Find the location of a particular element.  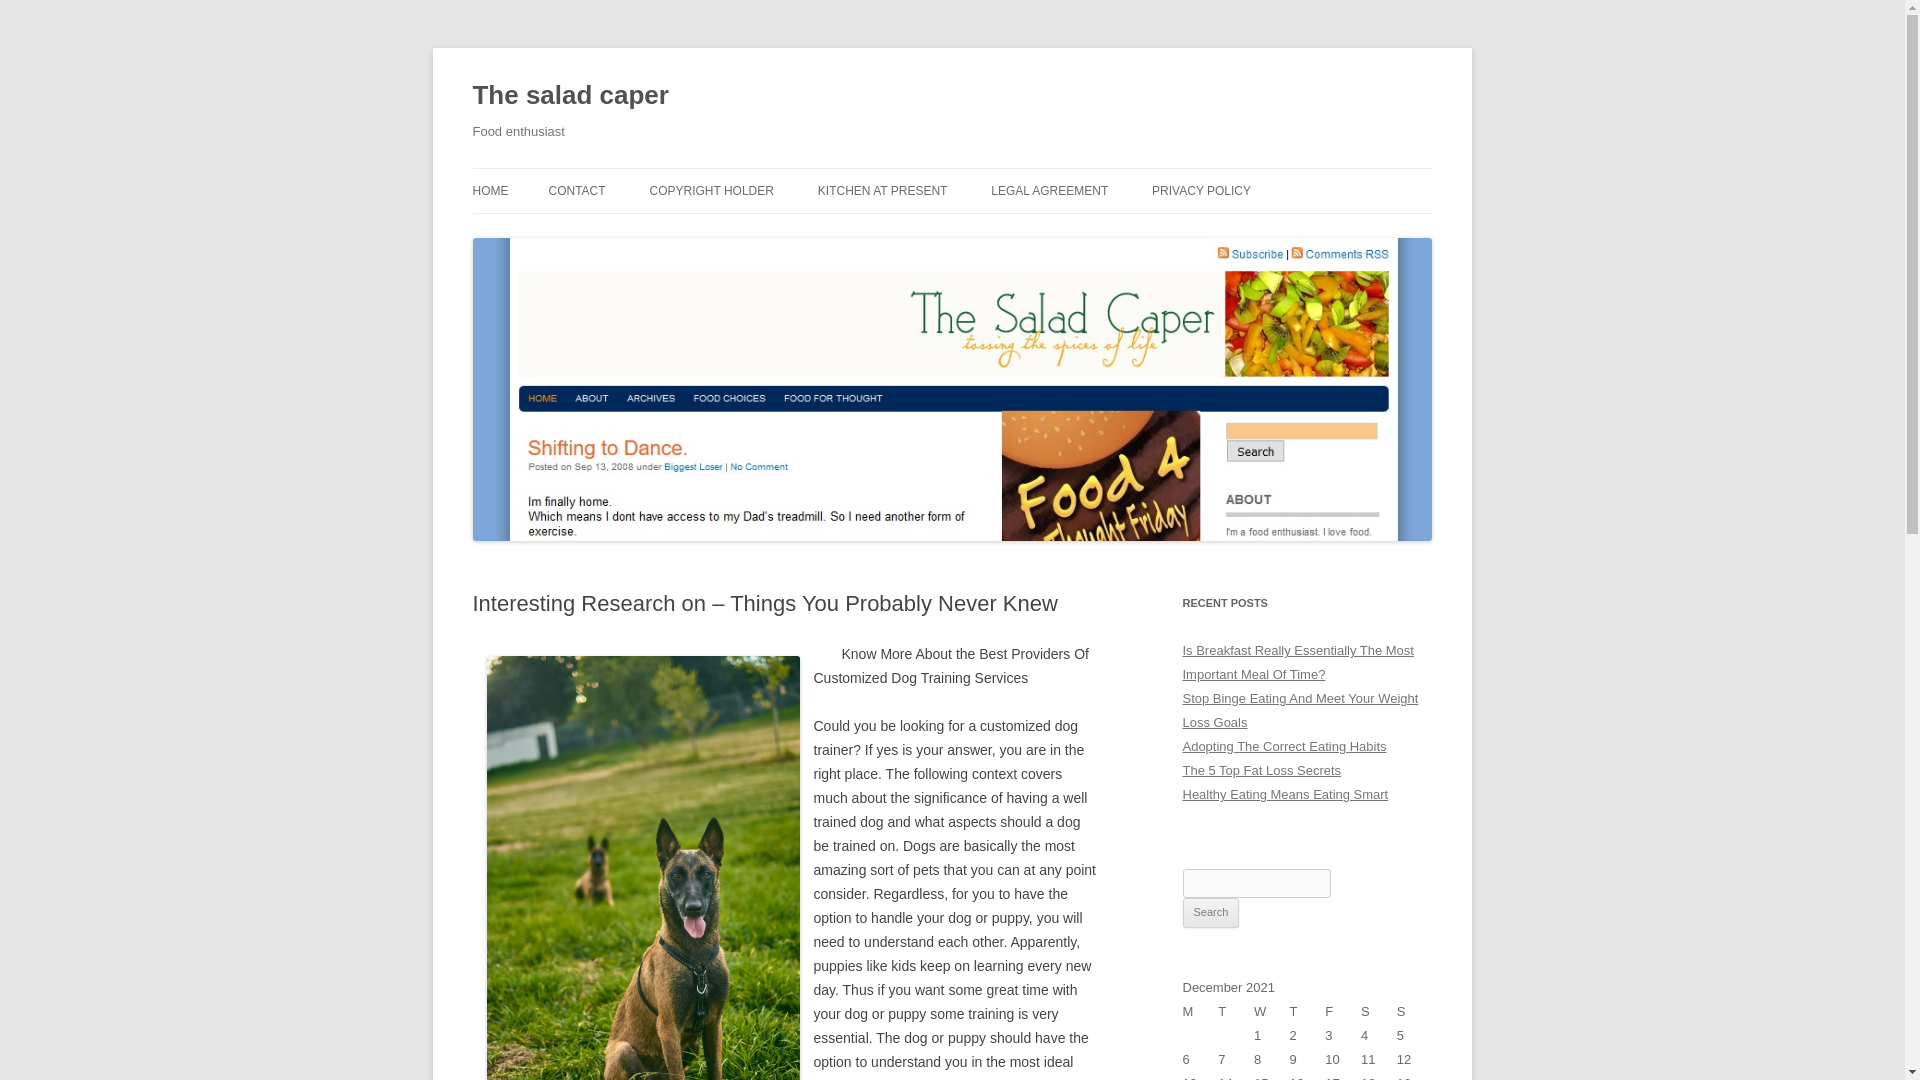

CONTACT is located at coordinates (576, 190).